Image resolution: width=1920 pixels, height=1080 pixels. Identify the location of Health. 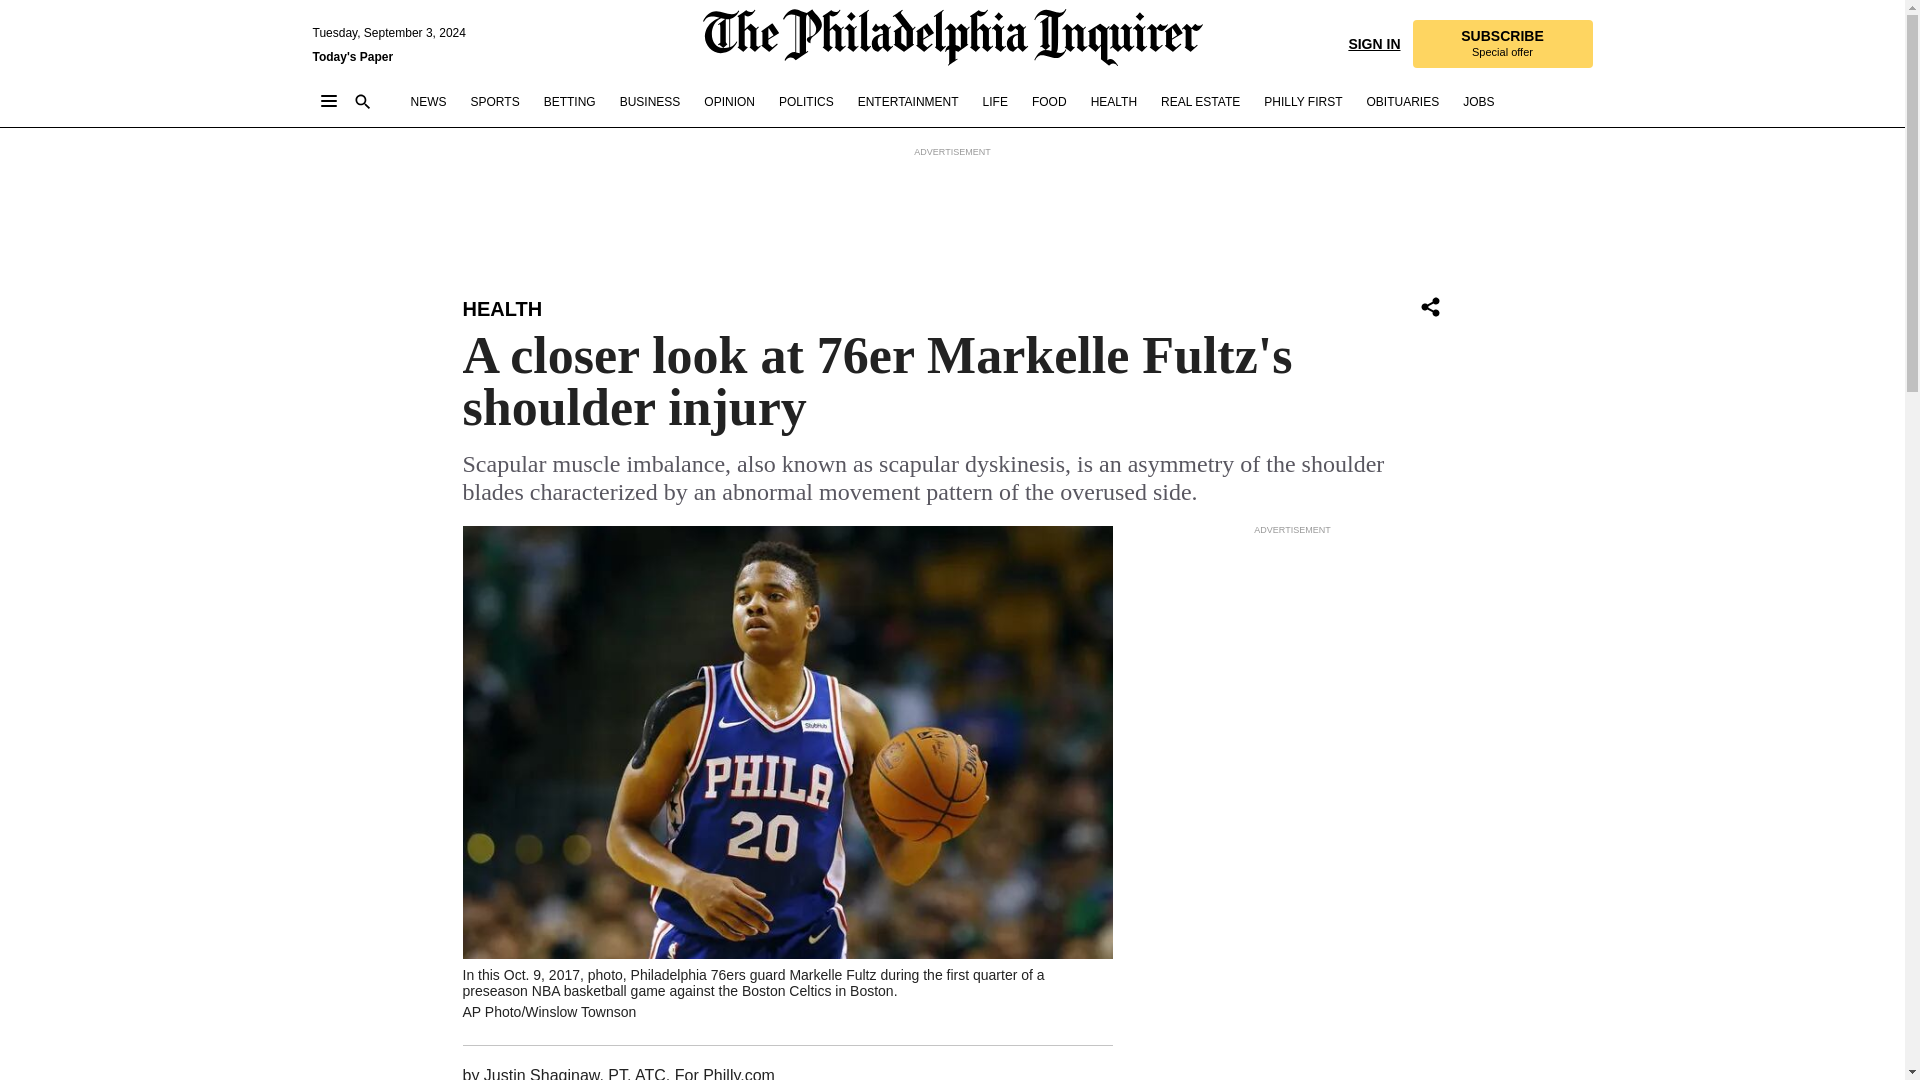
(502, 308).